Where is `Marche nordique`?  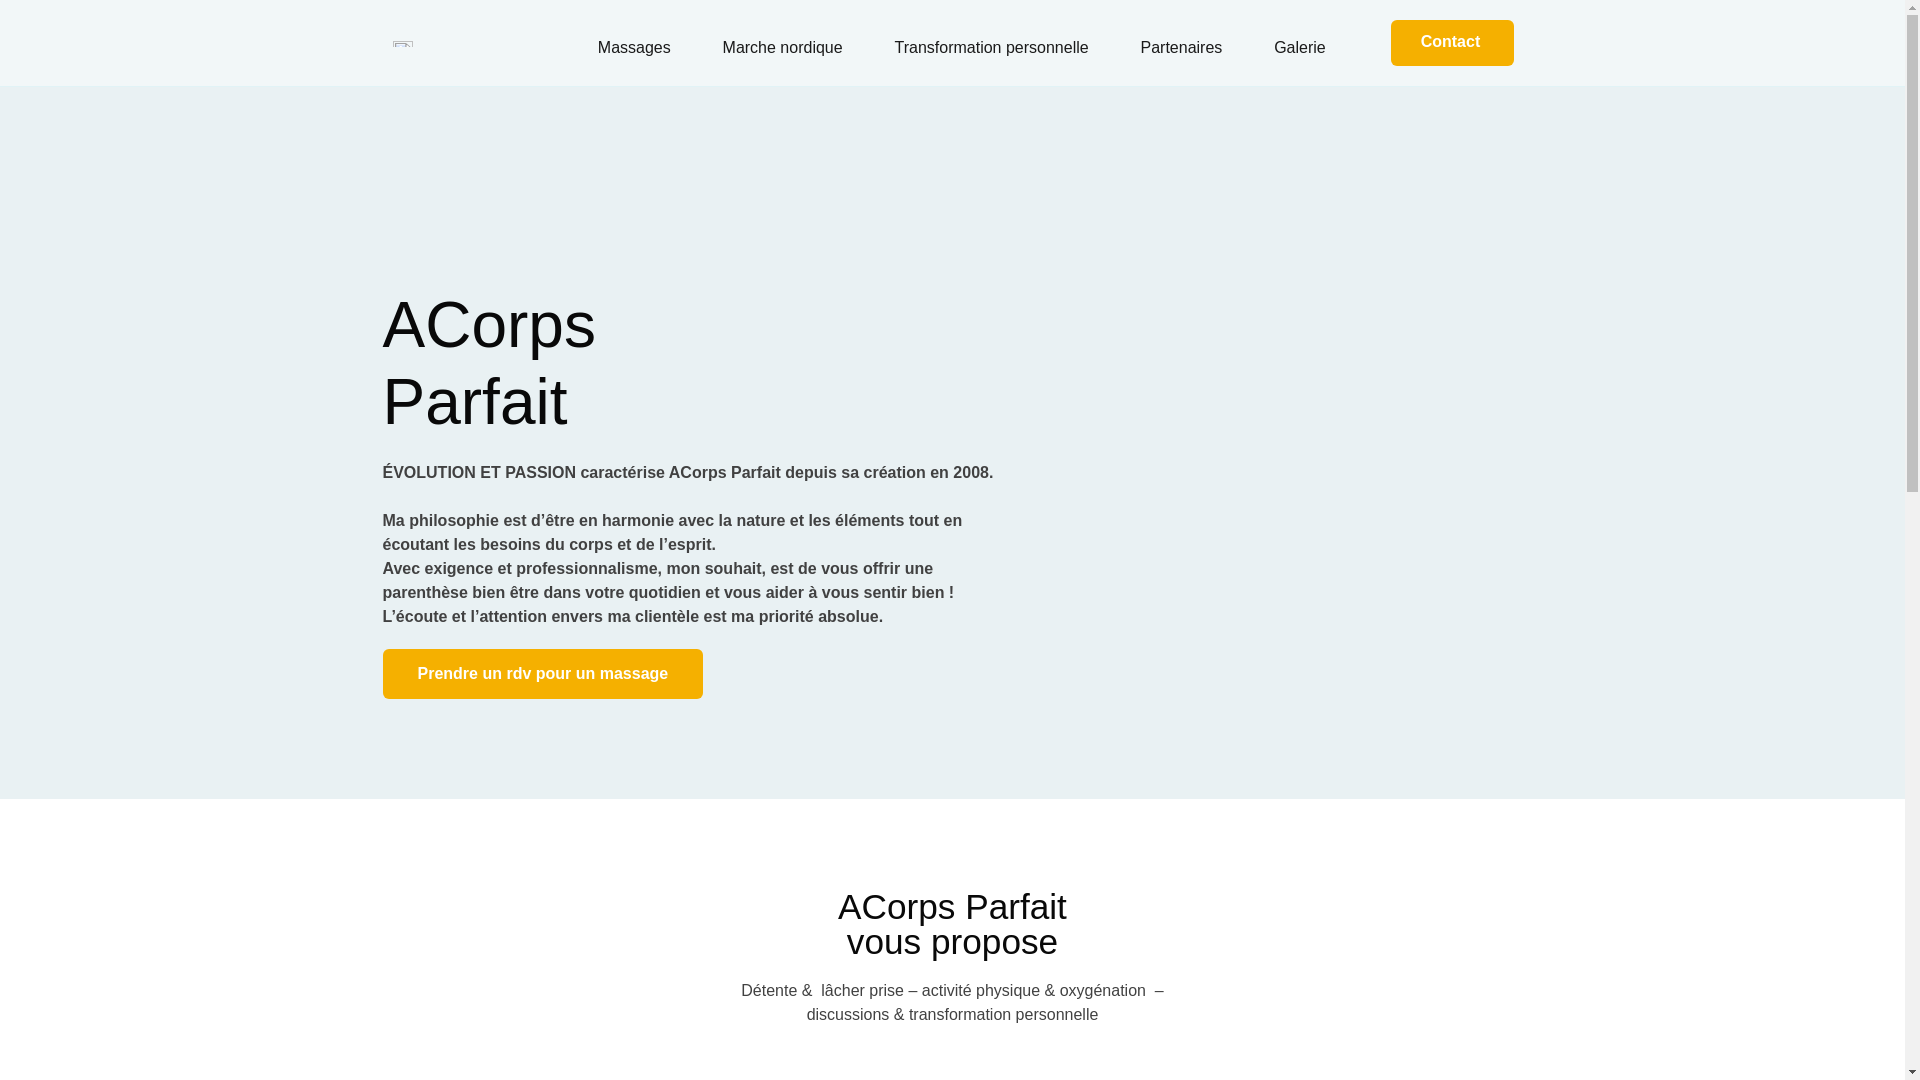 Marche nordique is located at coordinates (783, 48).